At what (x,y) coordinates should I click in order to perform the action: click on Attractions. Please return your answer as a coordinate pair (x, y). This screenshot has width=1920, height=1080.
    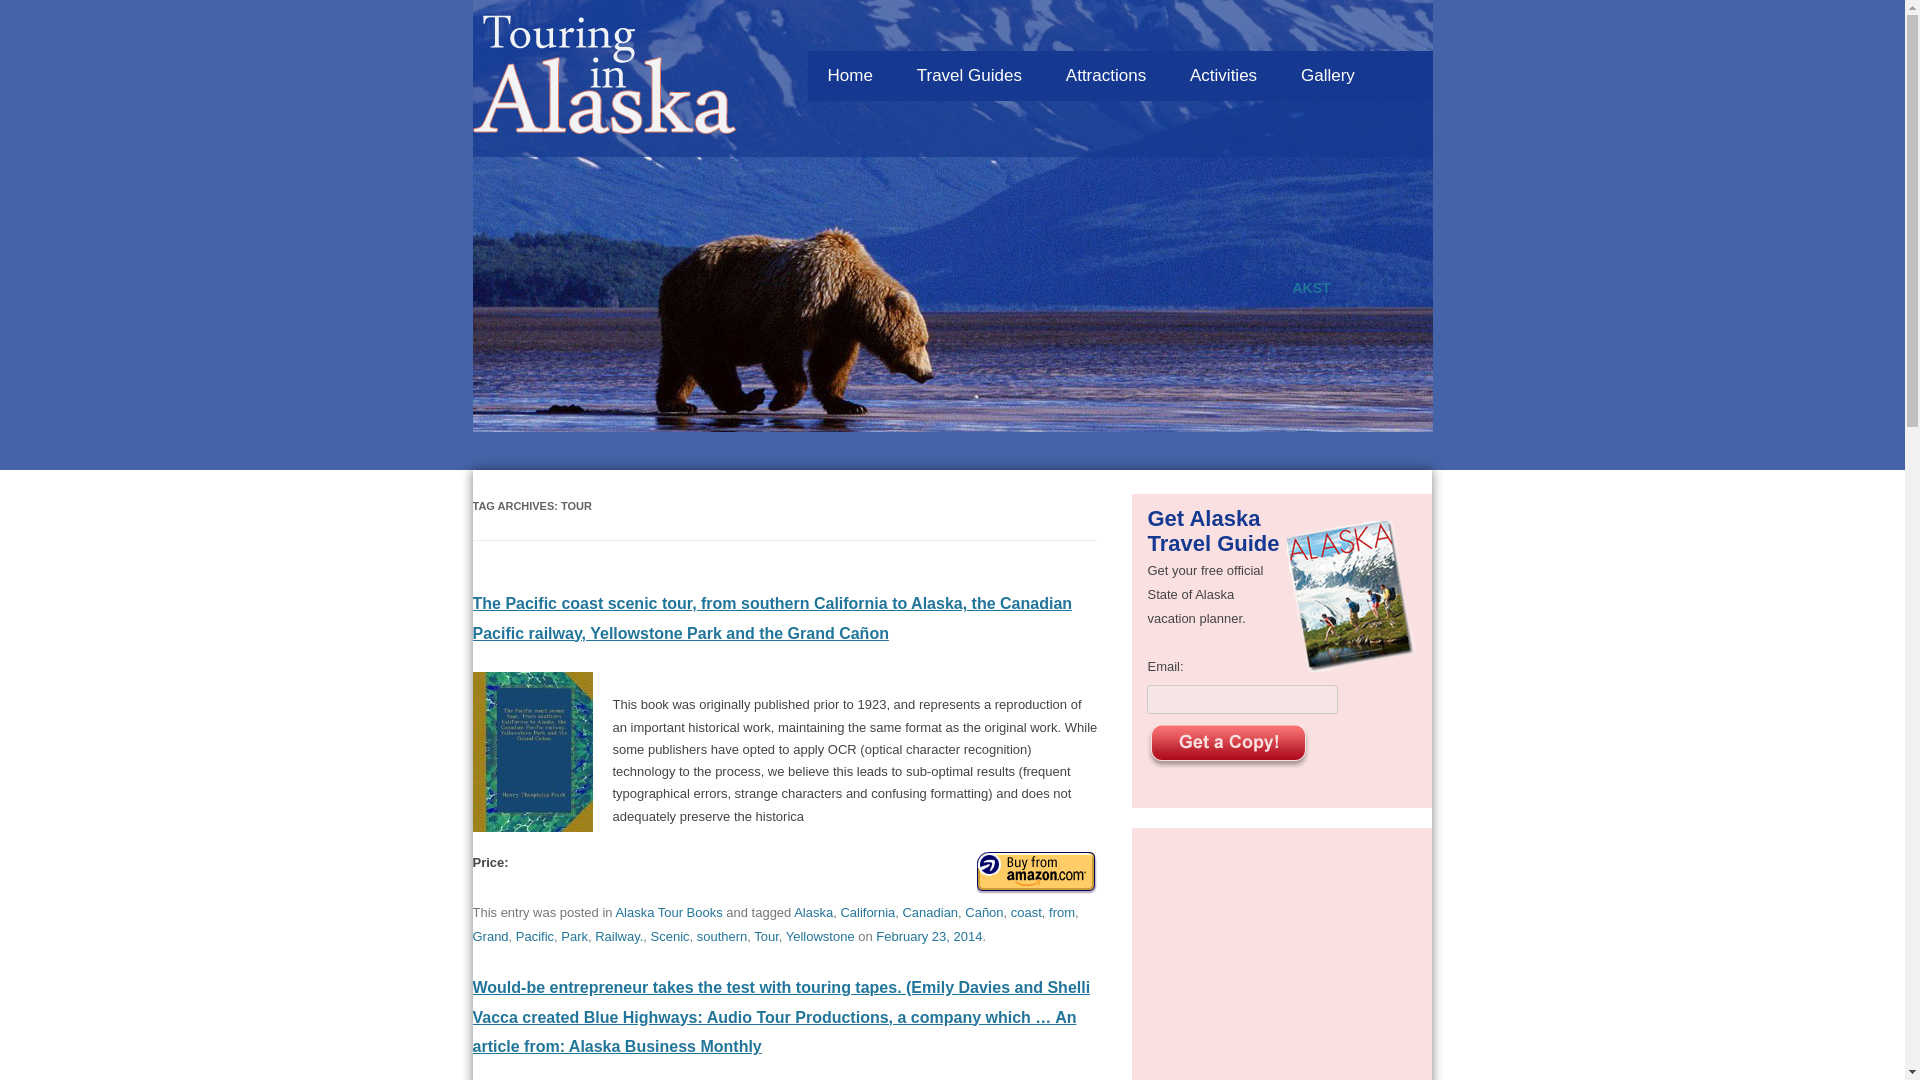
    Looking at the image, I should click on (1106, 76).